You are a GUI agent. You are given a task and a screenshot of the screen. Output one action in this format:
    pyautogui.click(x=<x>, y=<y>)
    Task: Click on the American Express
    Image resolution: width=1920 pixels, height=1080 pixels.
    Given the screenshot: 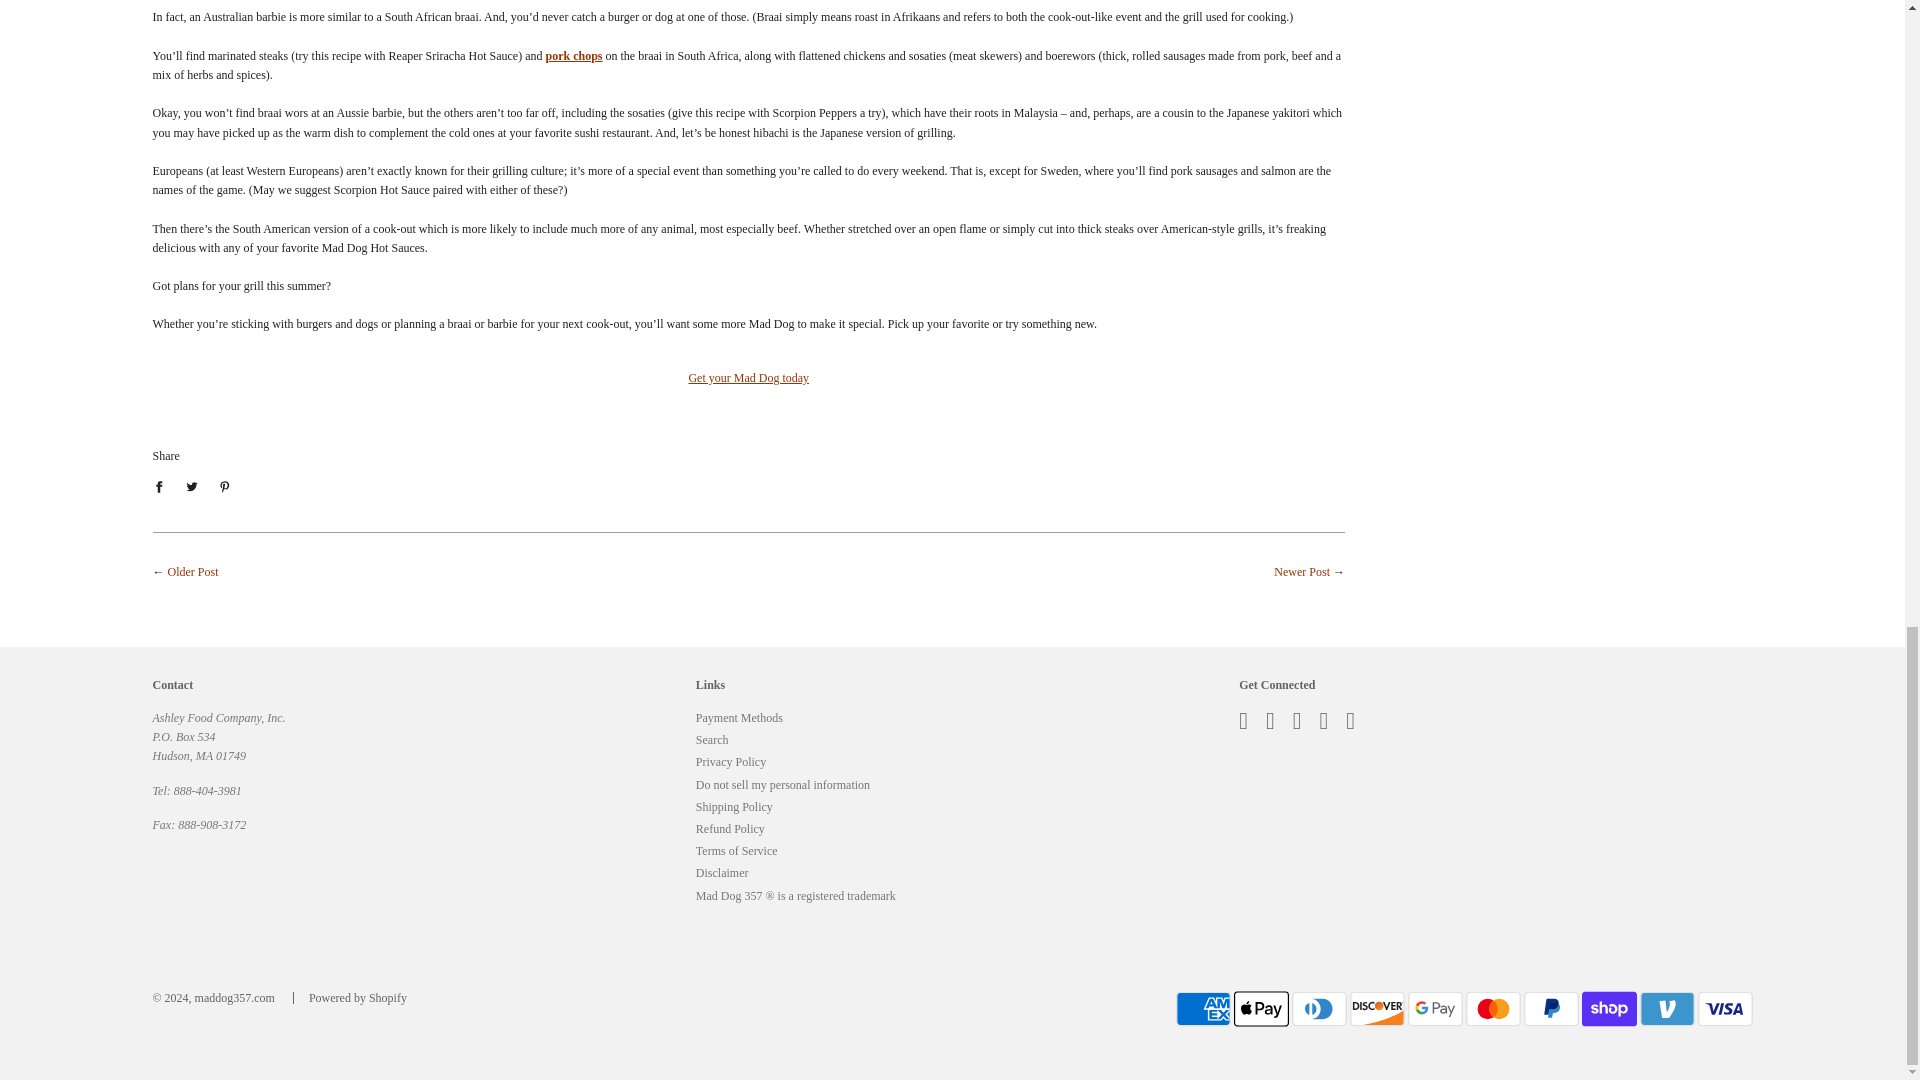 What is the action you would take?
    pyautogui.click(x=1202, y=1009)
    